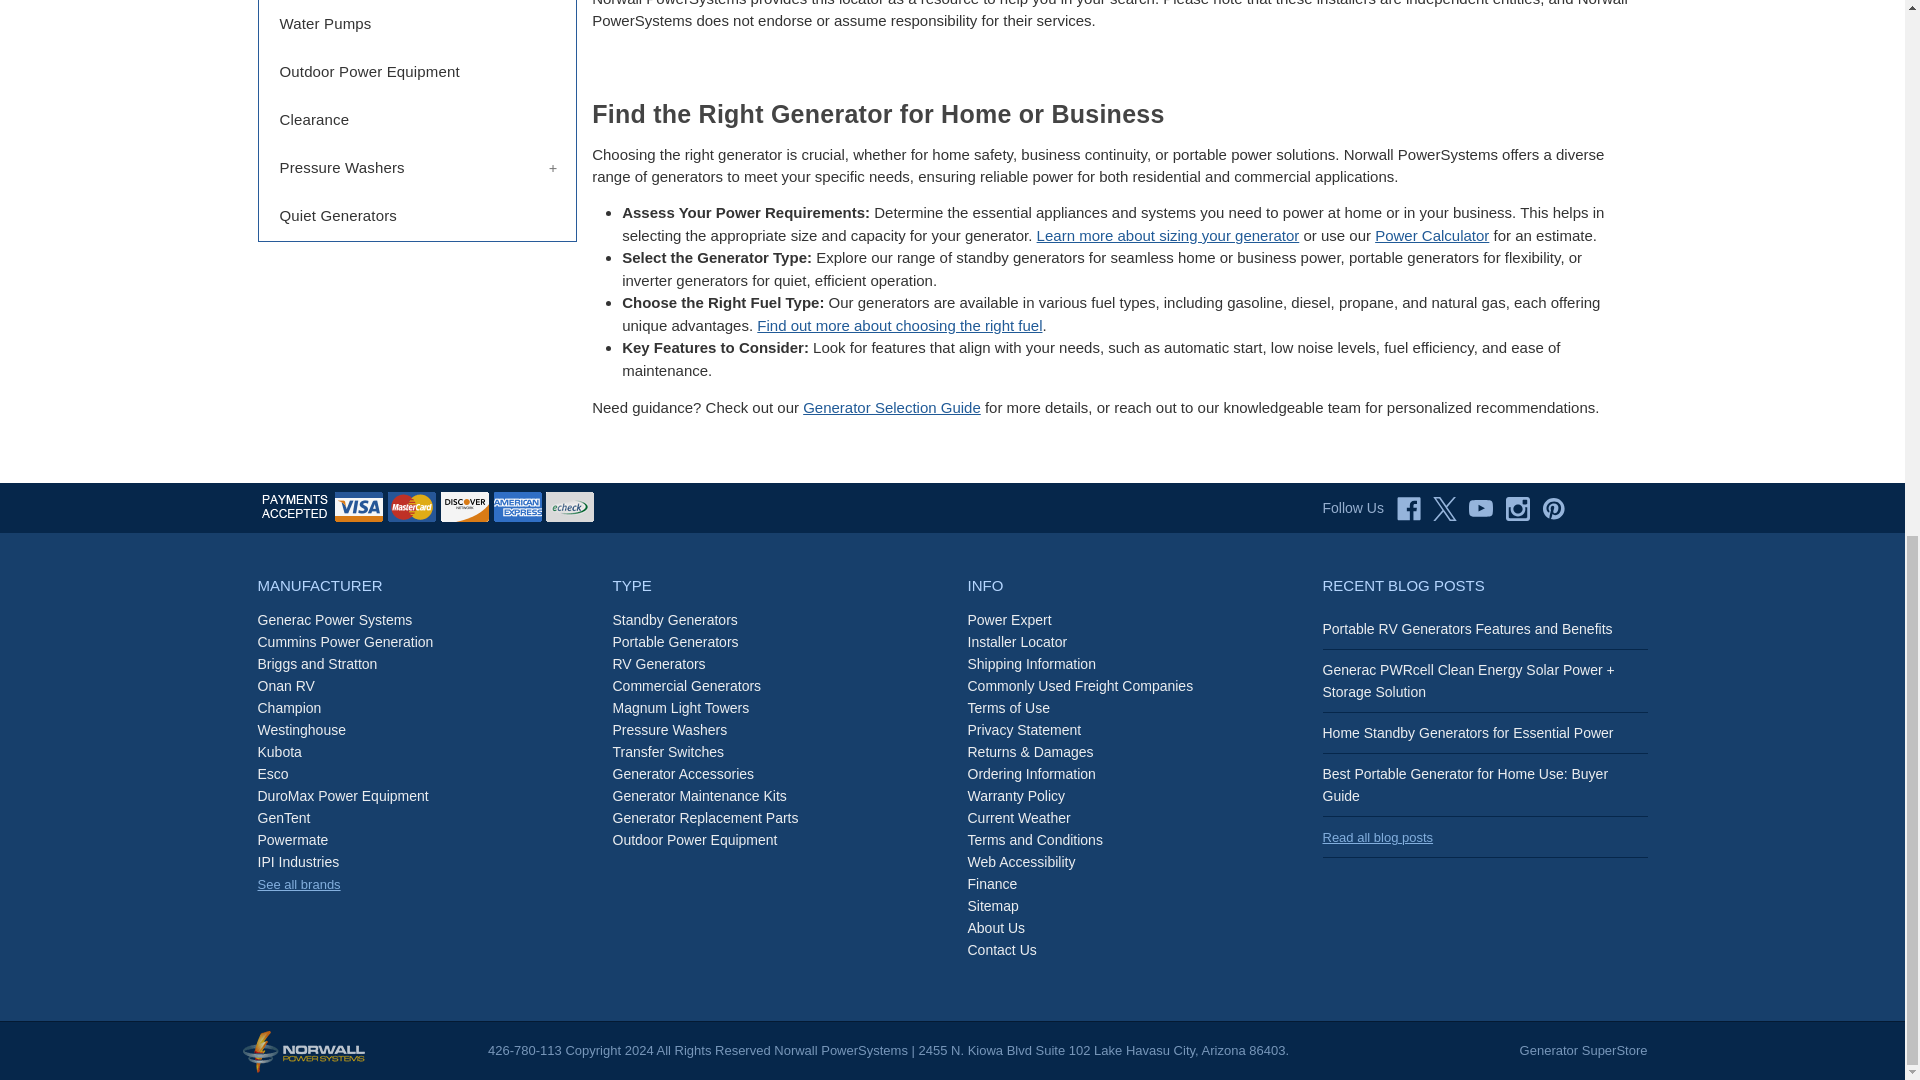  I want to click on twitter, so click(1444, 509).